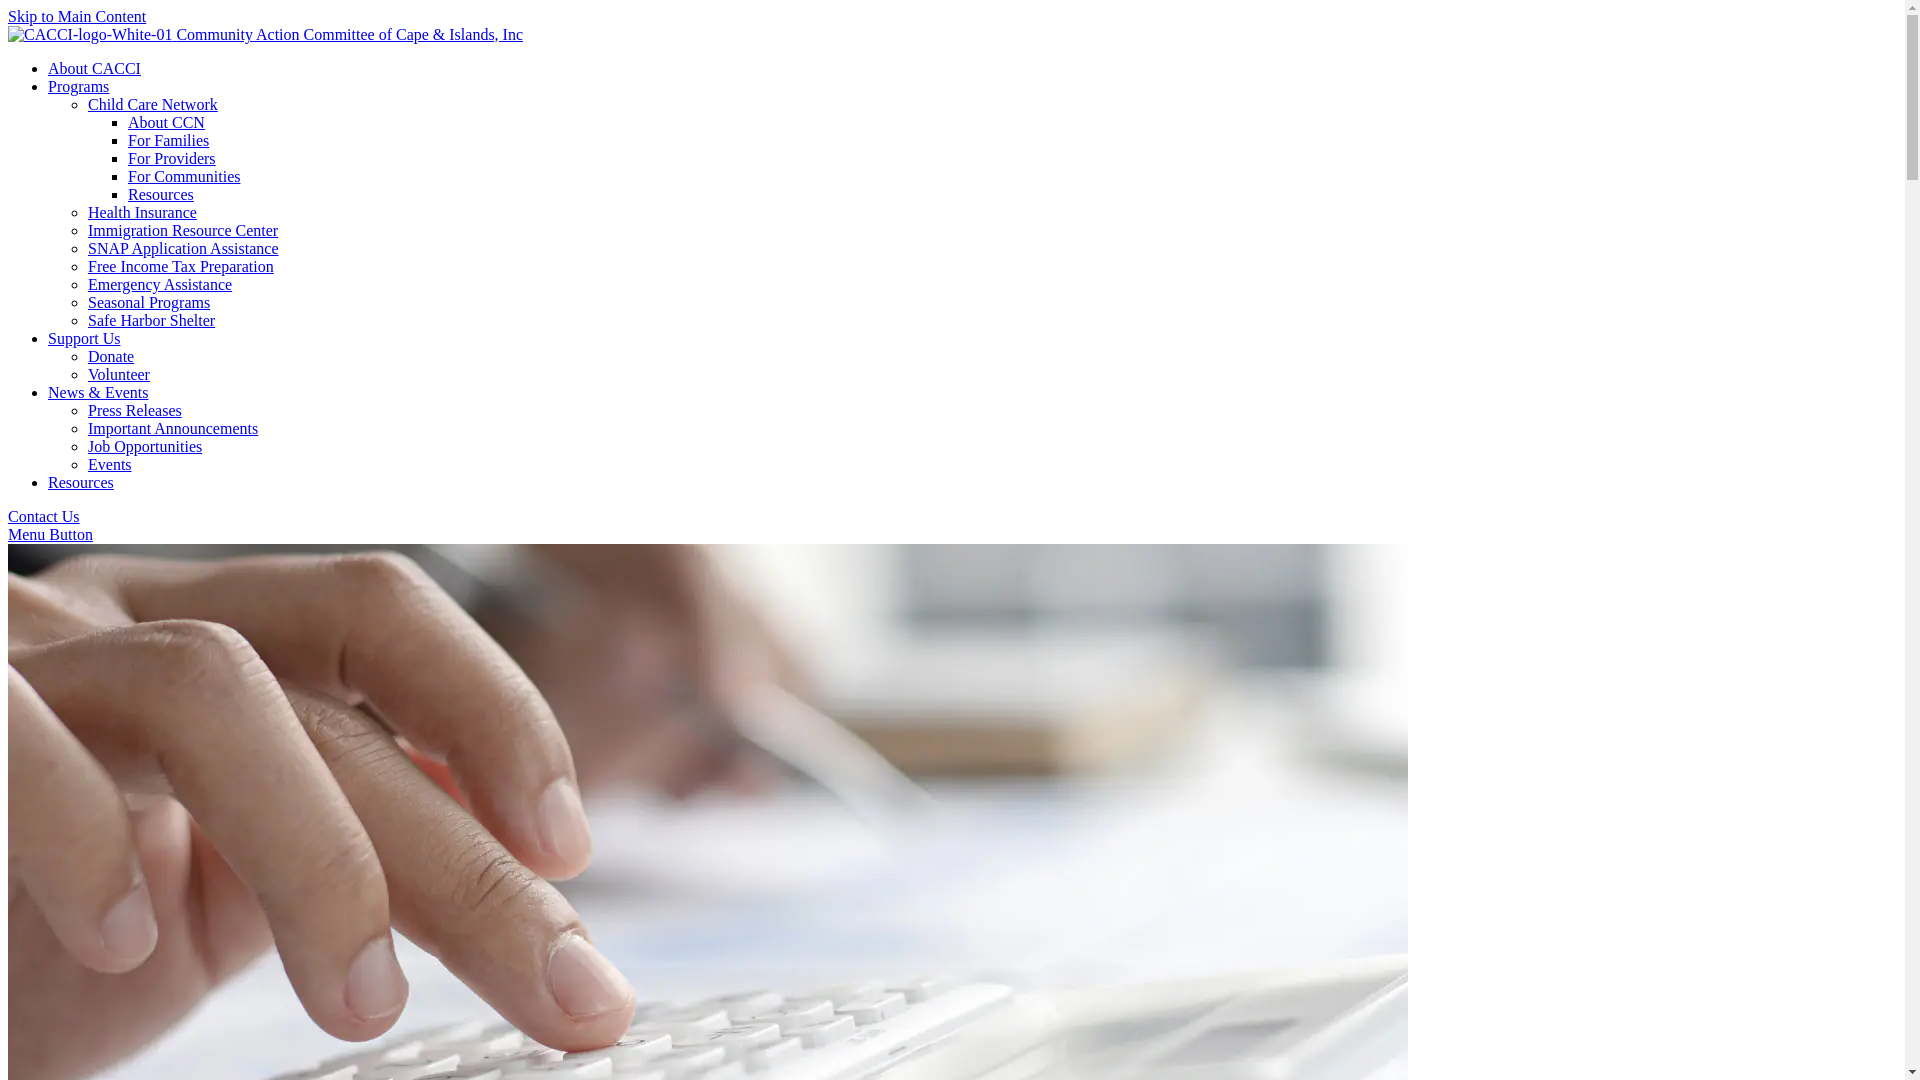 Image resolution: width=1920 pixels, height=1080 pixels. Describe the element at coordinates (81, 482) in the screenshot. I see `Resources` at that location.